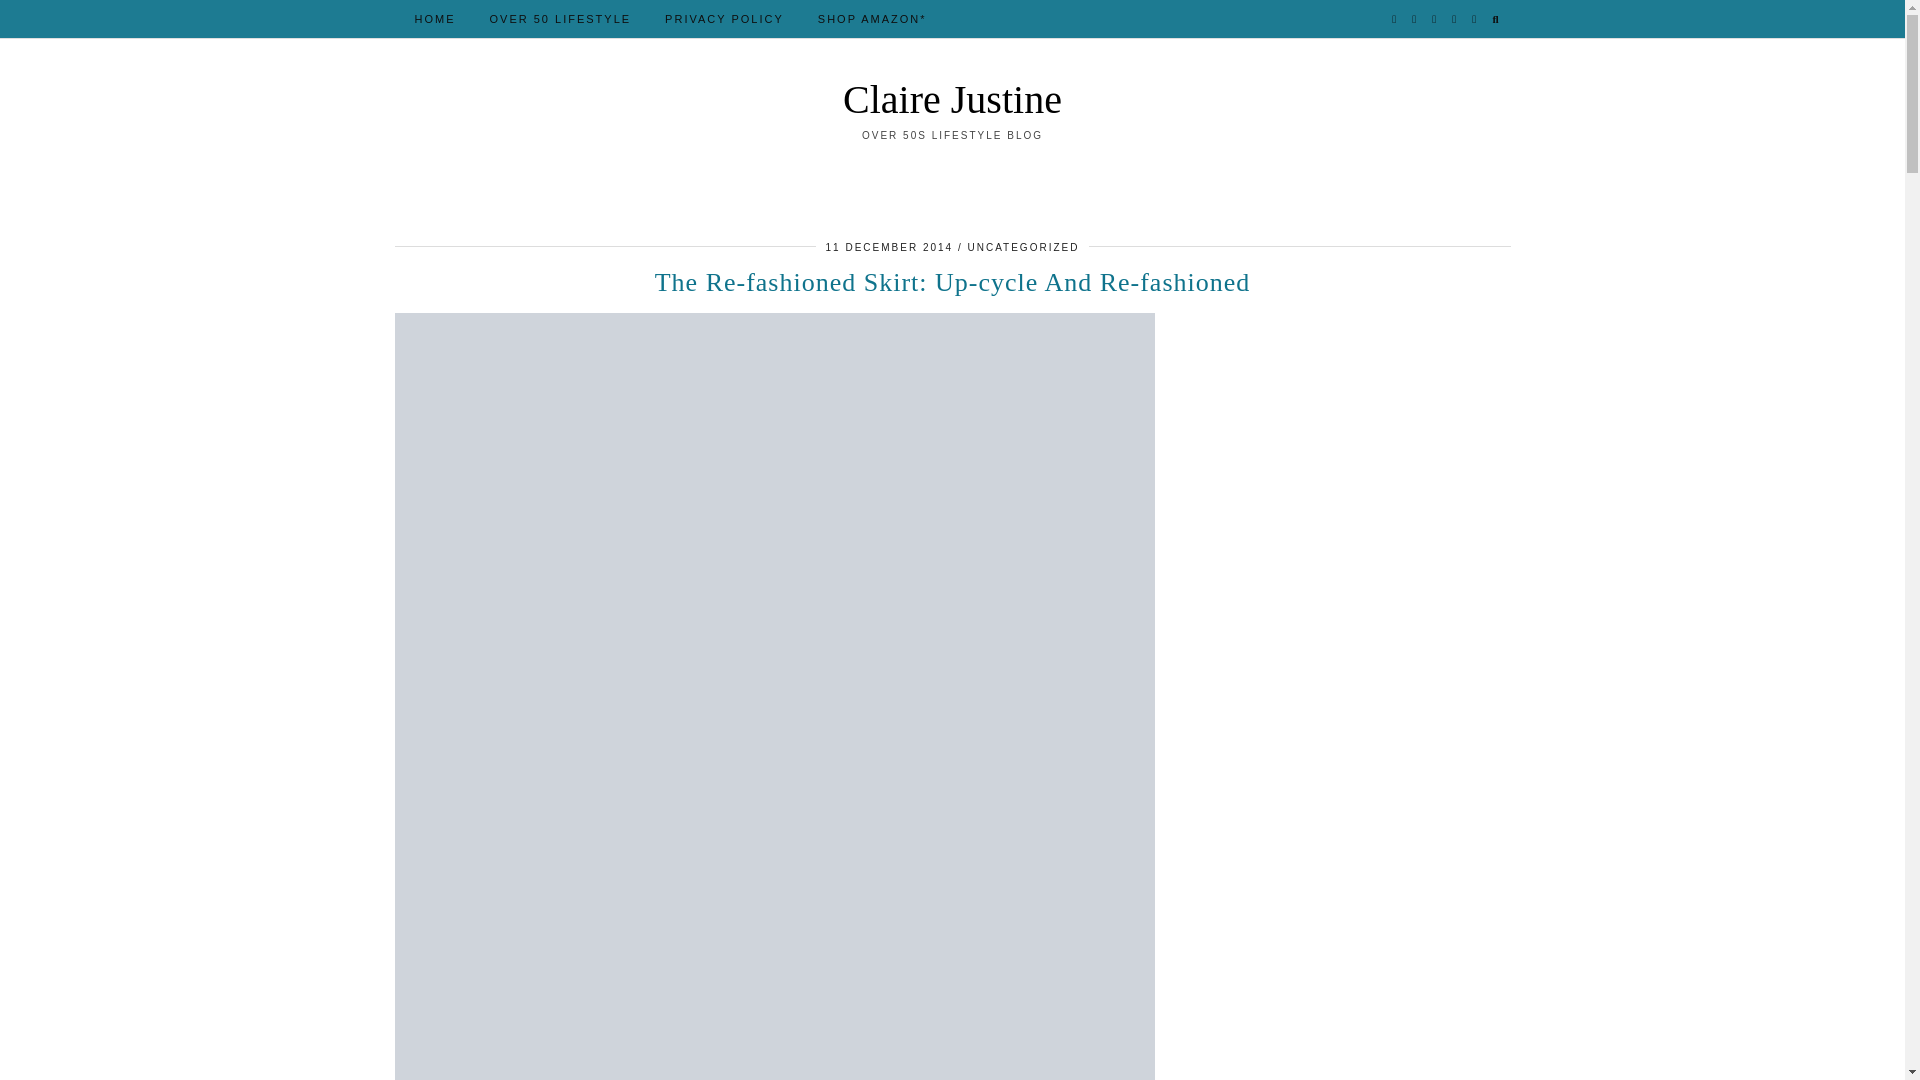 Image resolution: width=1920 pixels, height=1080 pixels. What do you see at coordinates (1023, 246) in the screenshot?
I see `UNCATEGORIZED` at bounding box center [1023, 246].